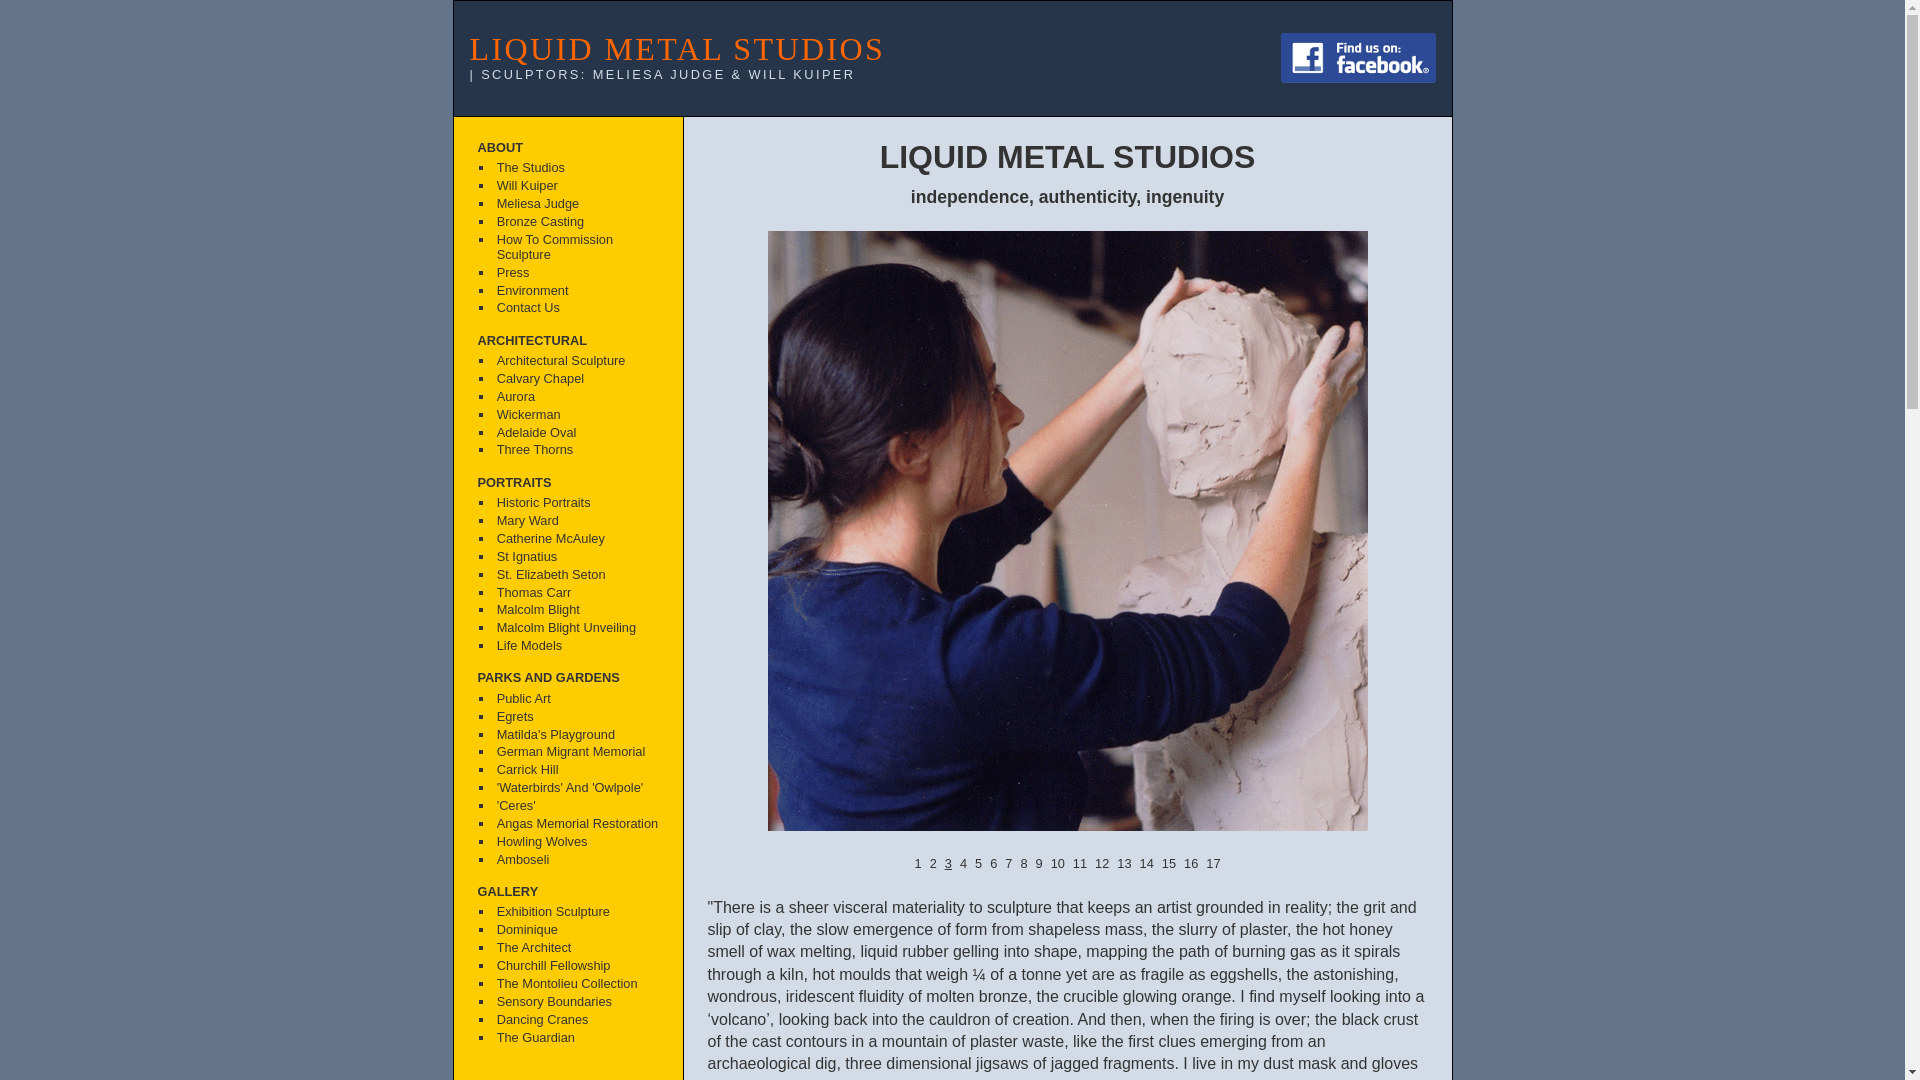  Describe the element at coordinates (576, 169) in the screenshot. I see `The Studios` at that location.